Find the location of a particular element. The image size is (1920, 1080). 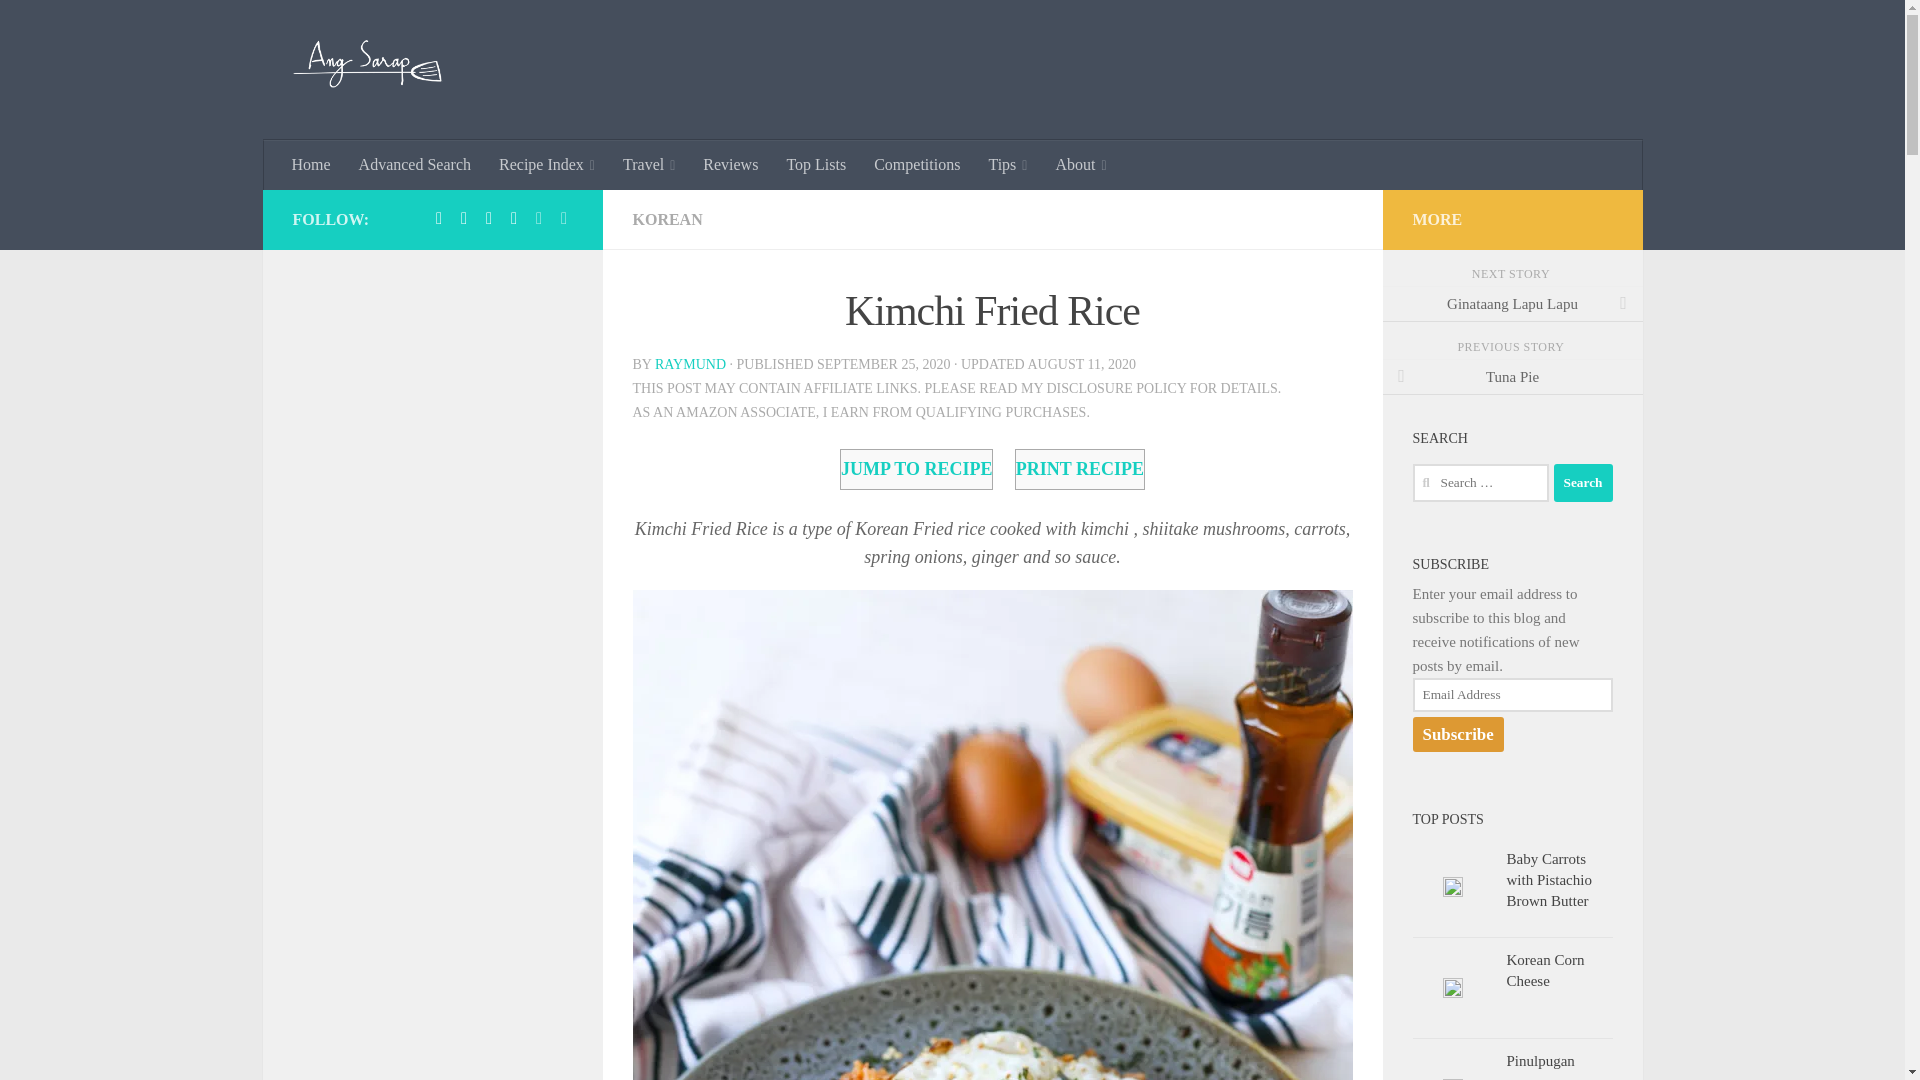

Skip to content is located at coordinates (78, 27).